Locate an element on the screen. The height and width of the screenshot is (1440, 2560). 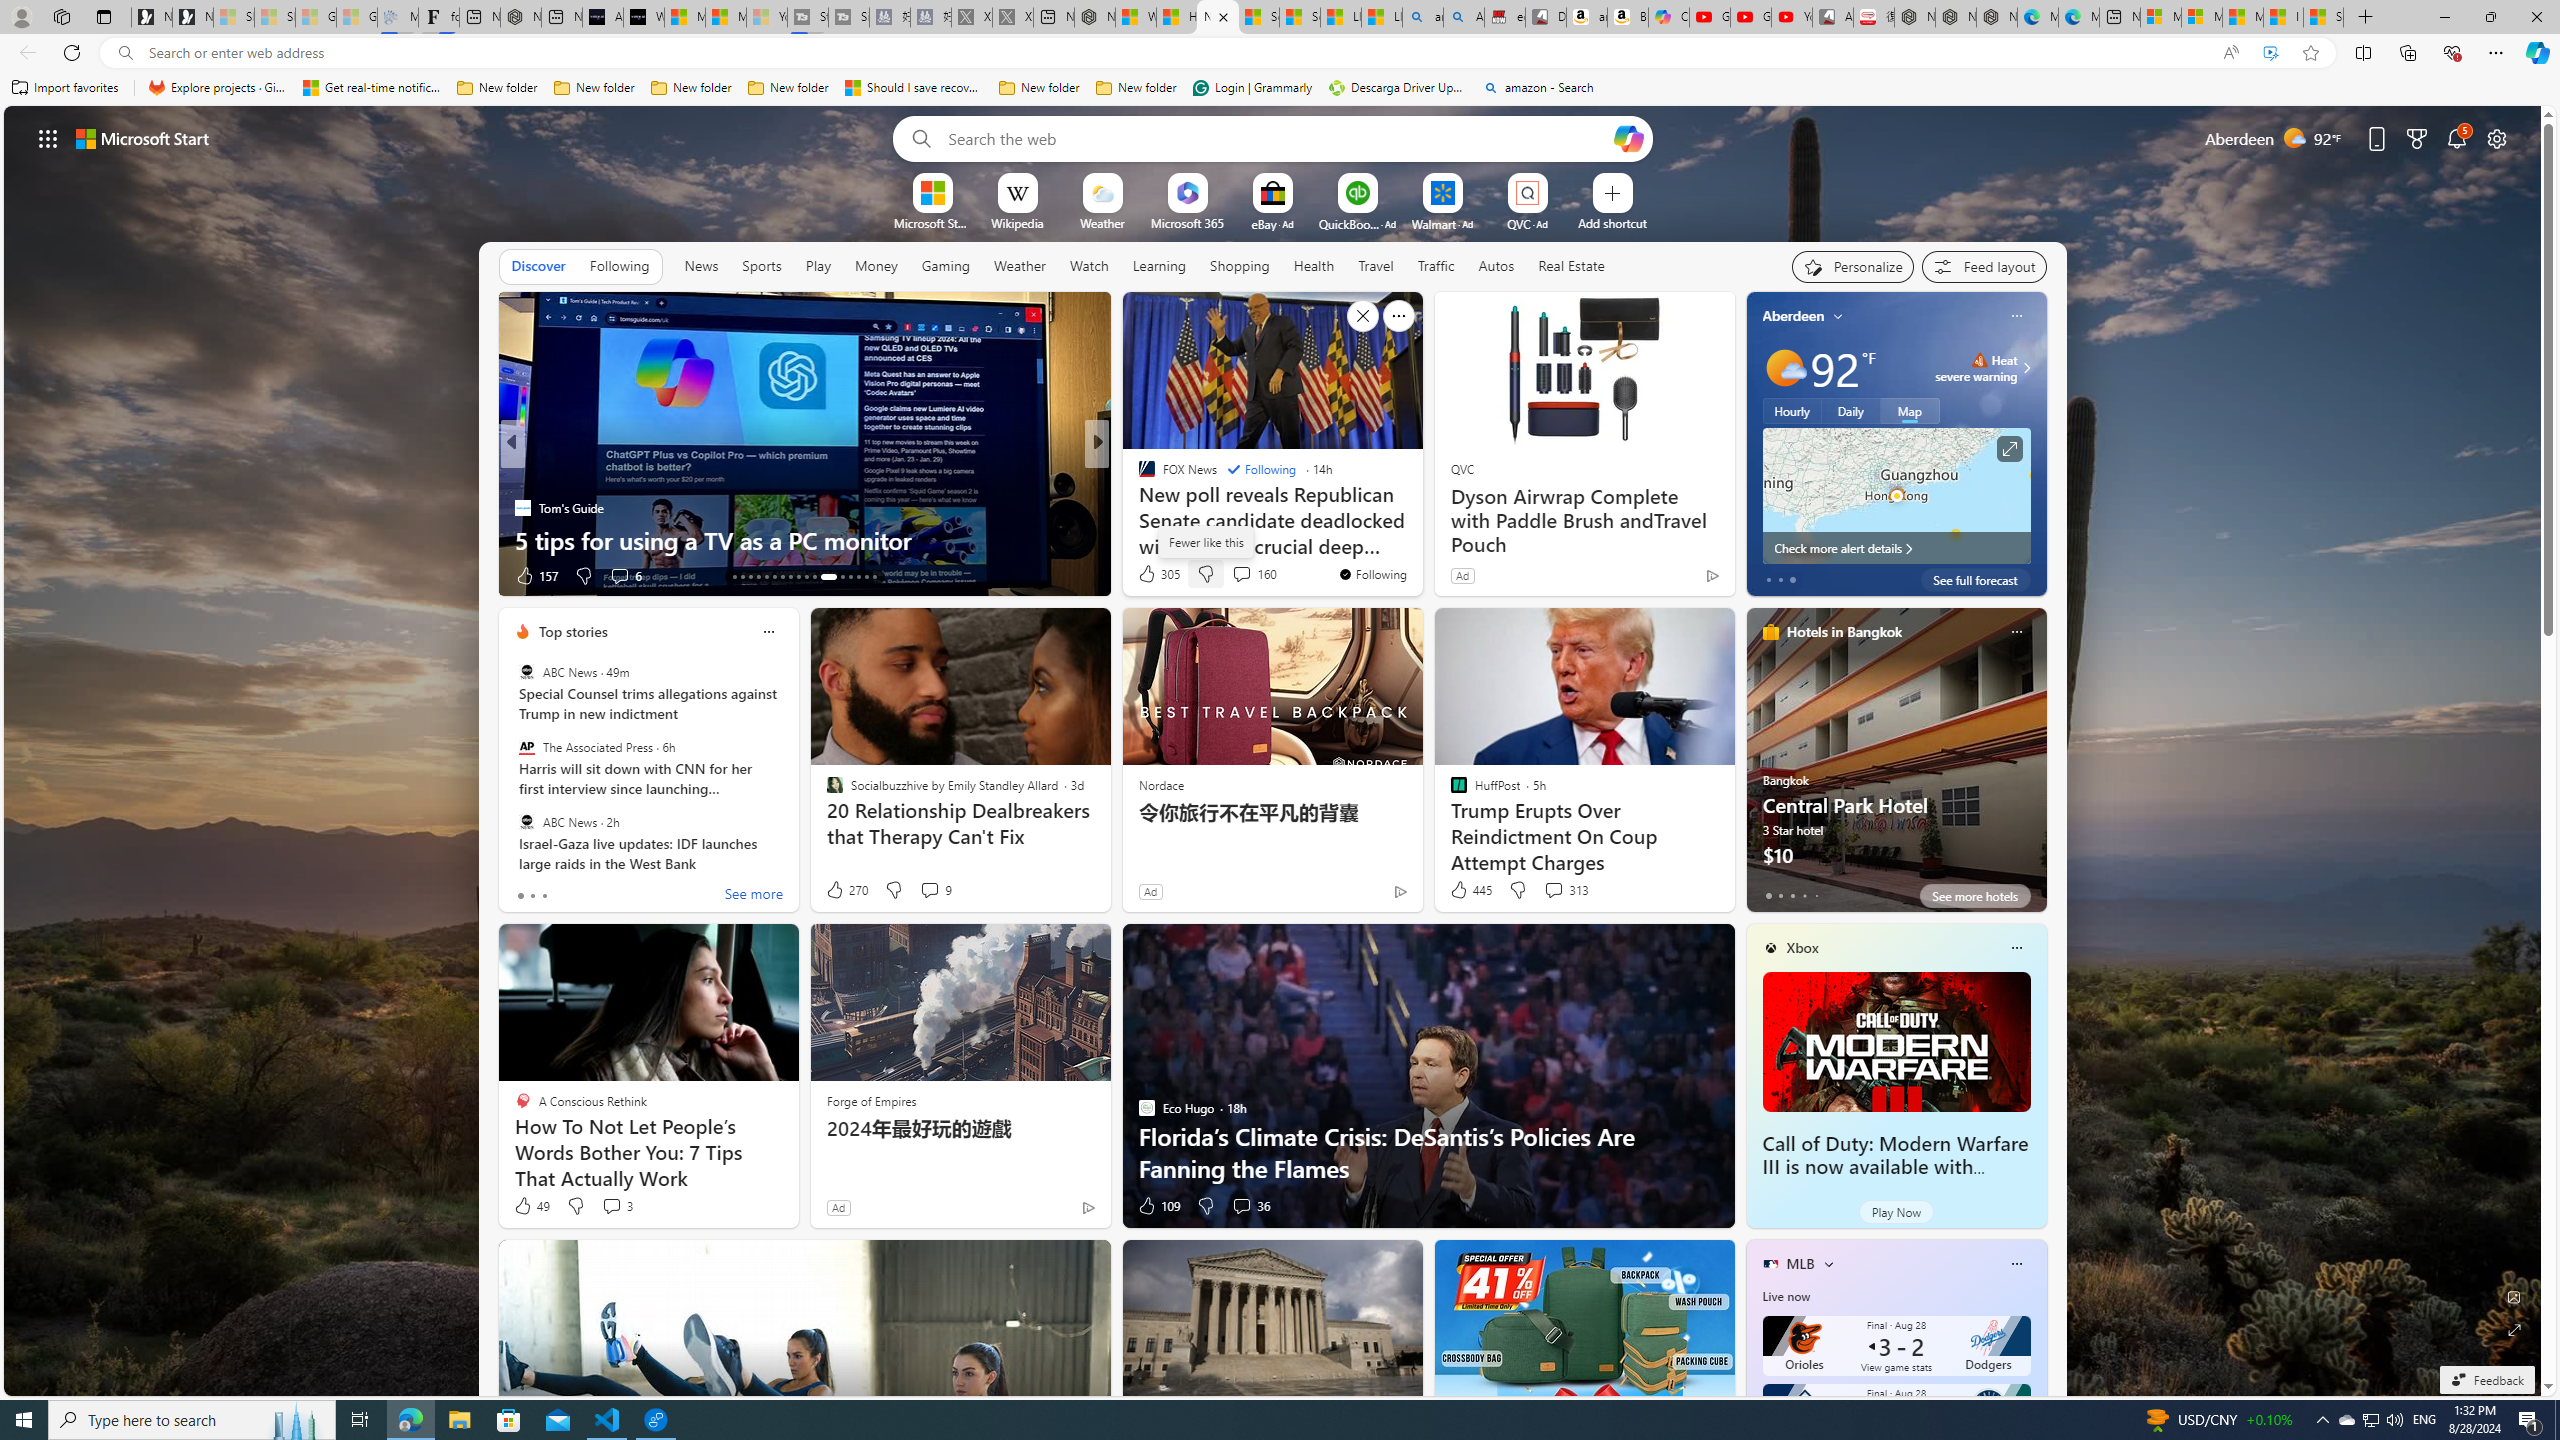
Close tab is located at coordinates (1224, 16).